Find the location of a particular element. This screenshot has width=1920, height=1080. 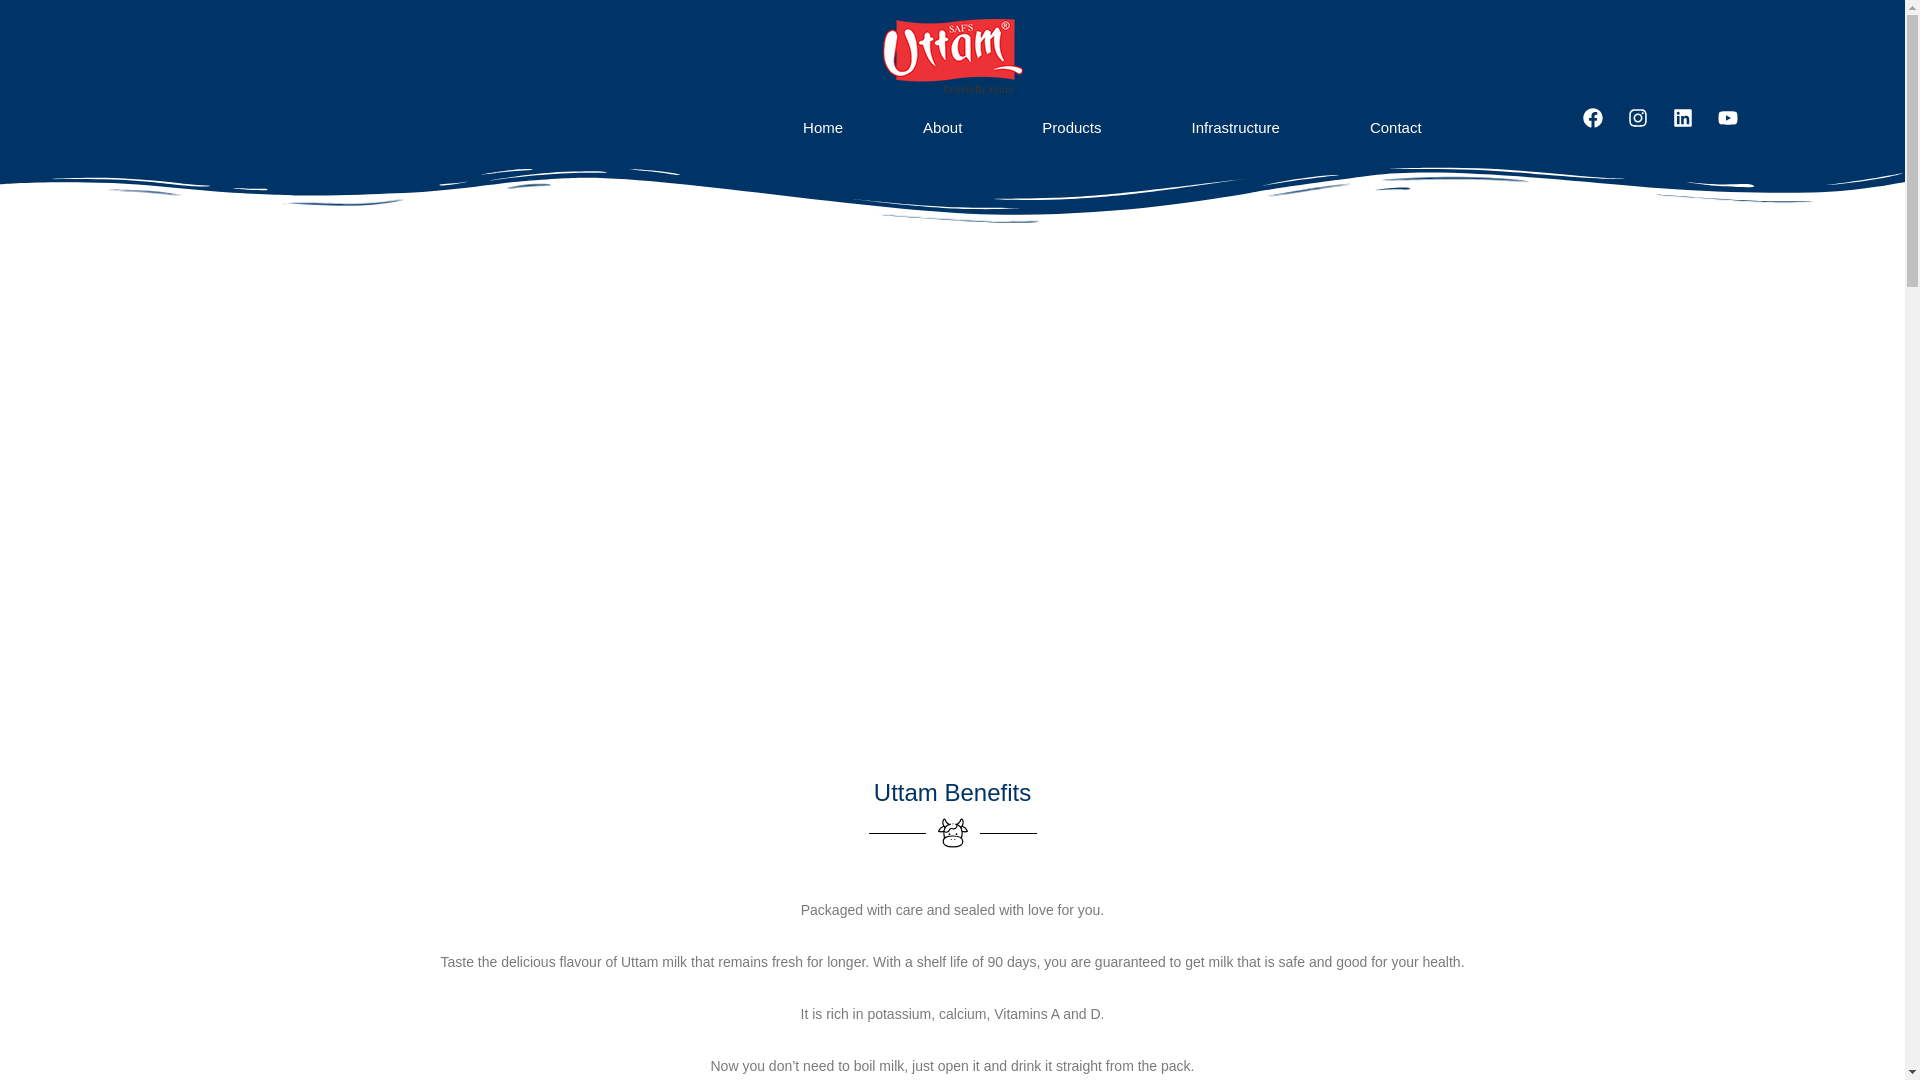

Youtube is located at coordinates (1738, 128).